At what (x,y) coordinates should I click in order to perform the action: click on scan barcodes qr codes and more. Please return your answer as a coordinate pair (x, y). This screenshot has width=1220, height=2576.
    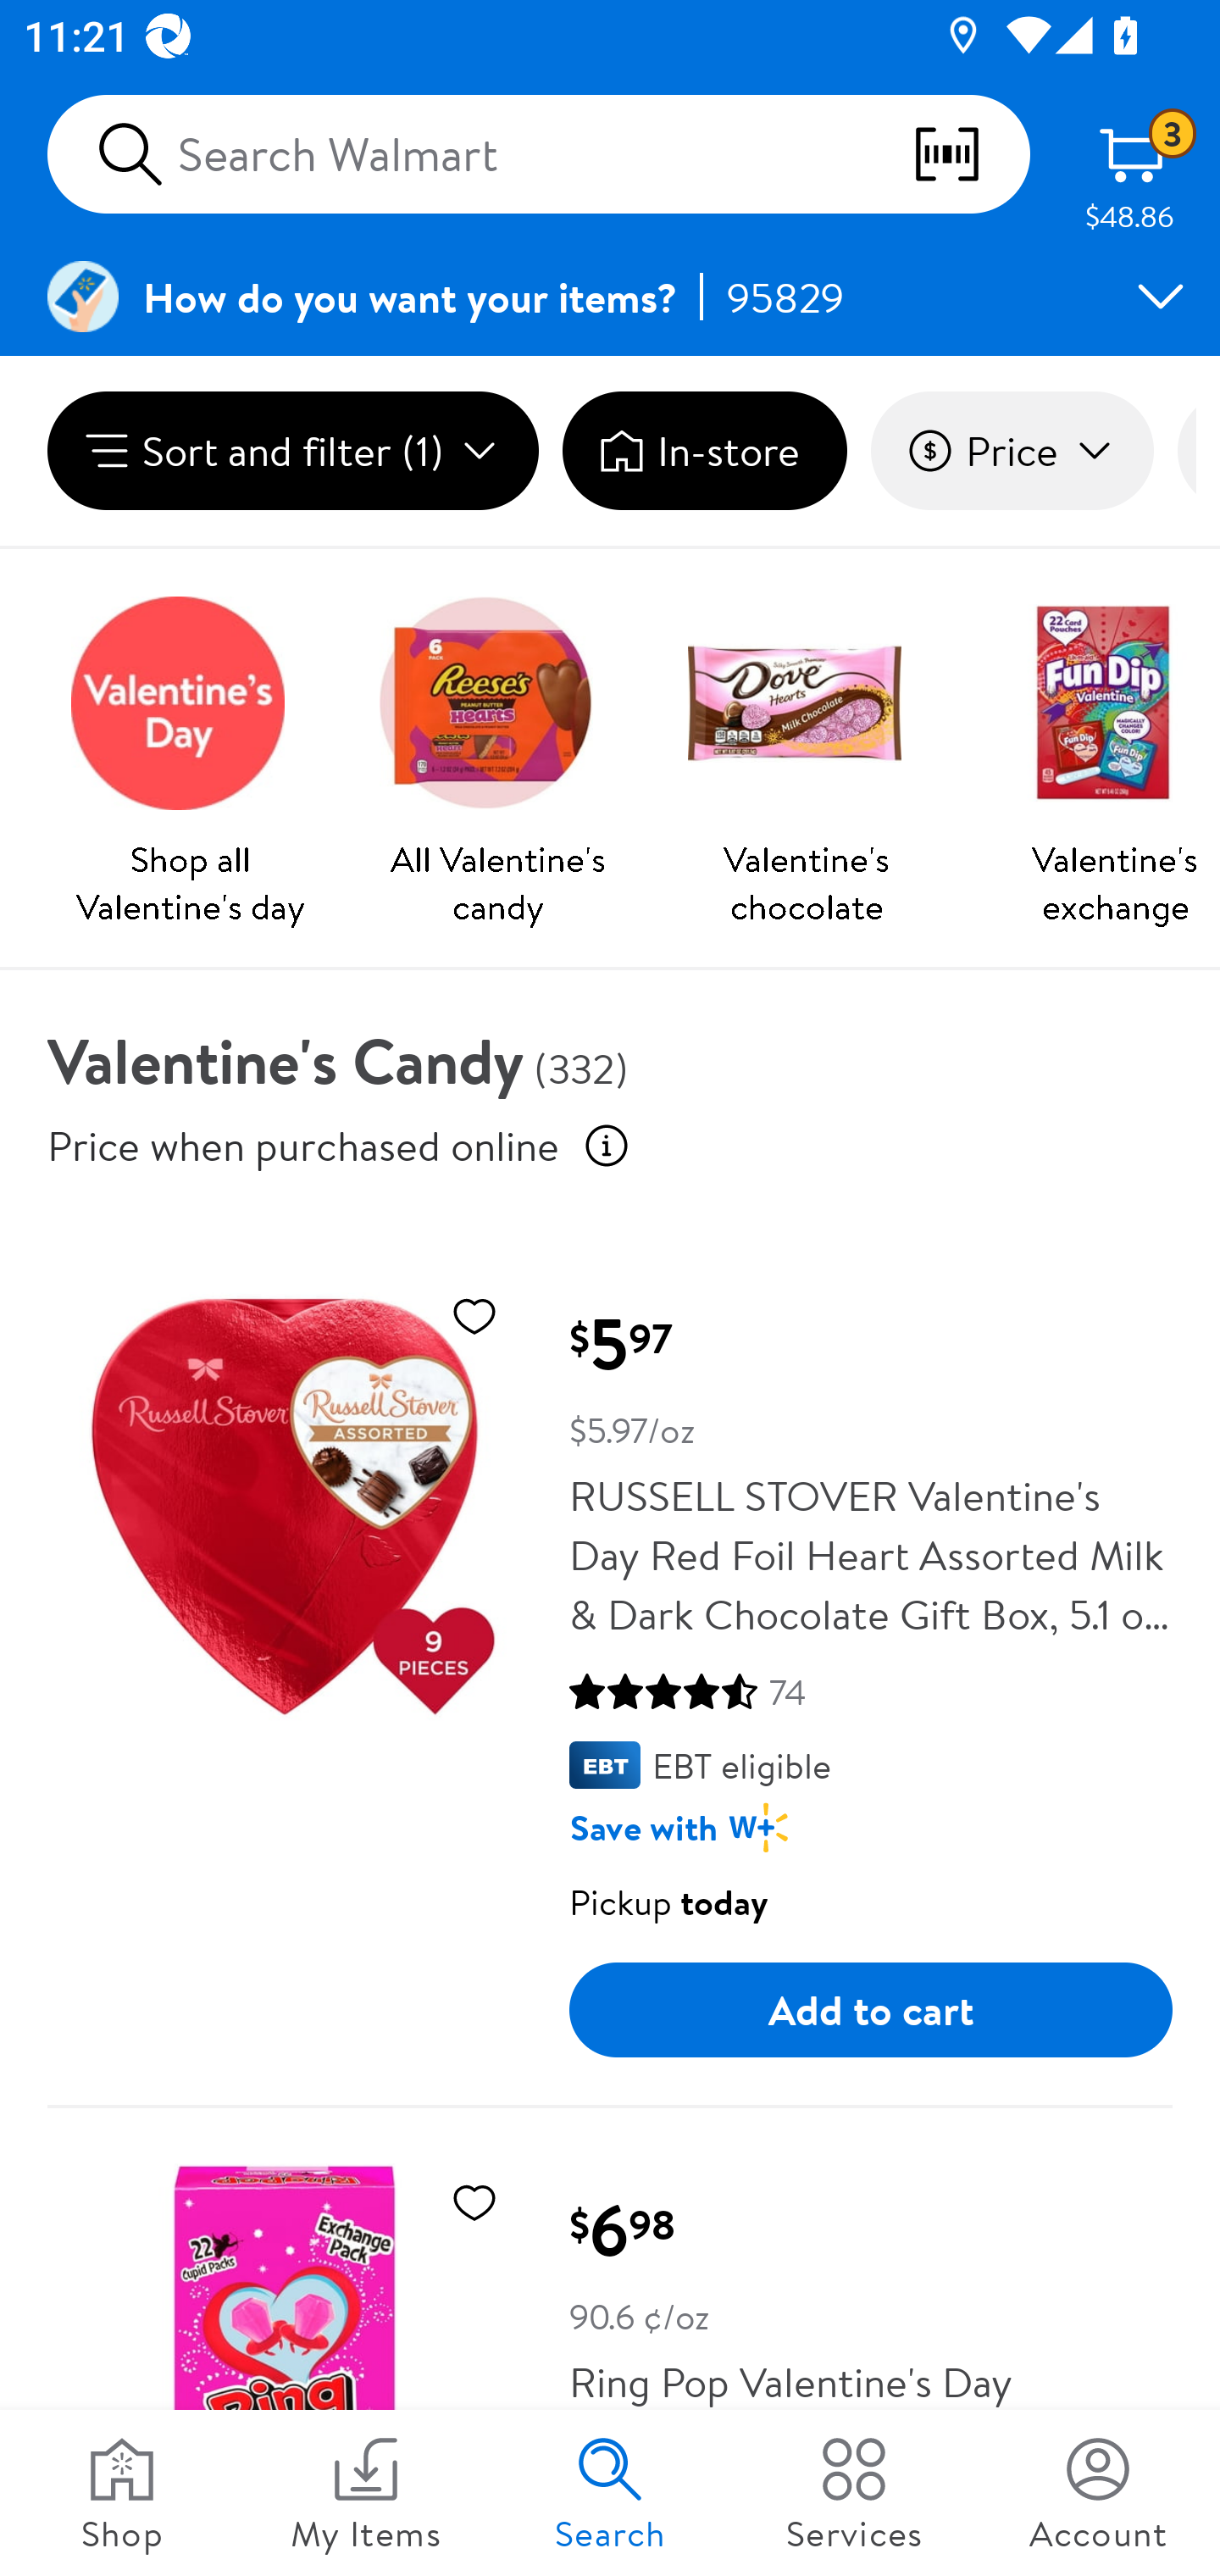
    Looking at the image, I should click on (970, 154).